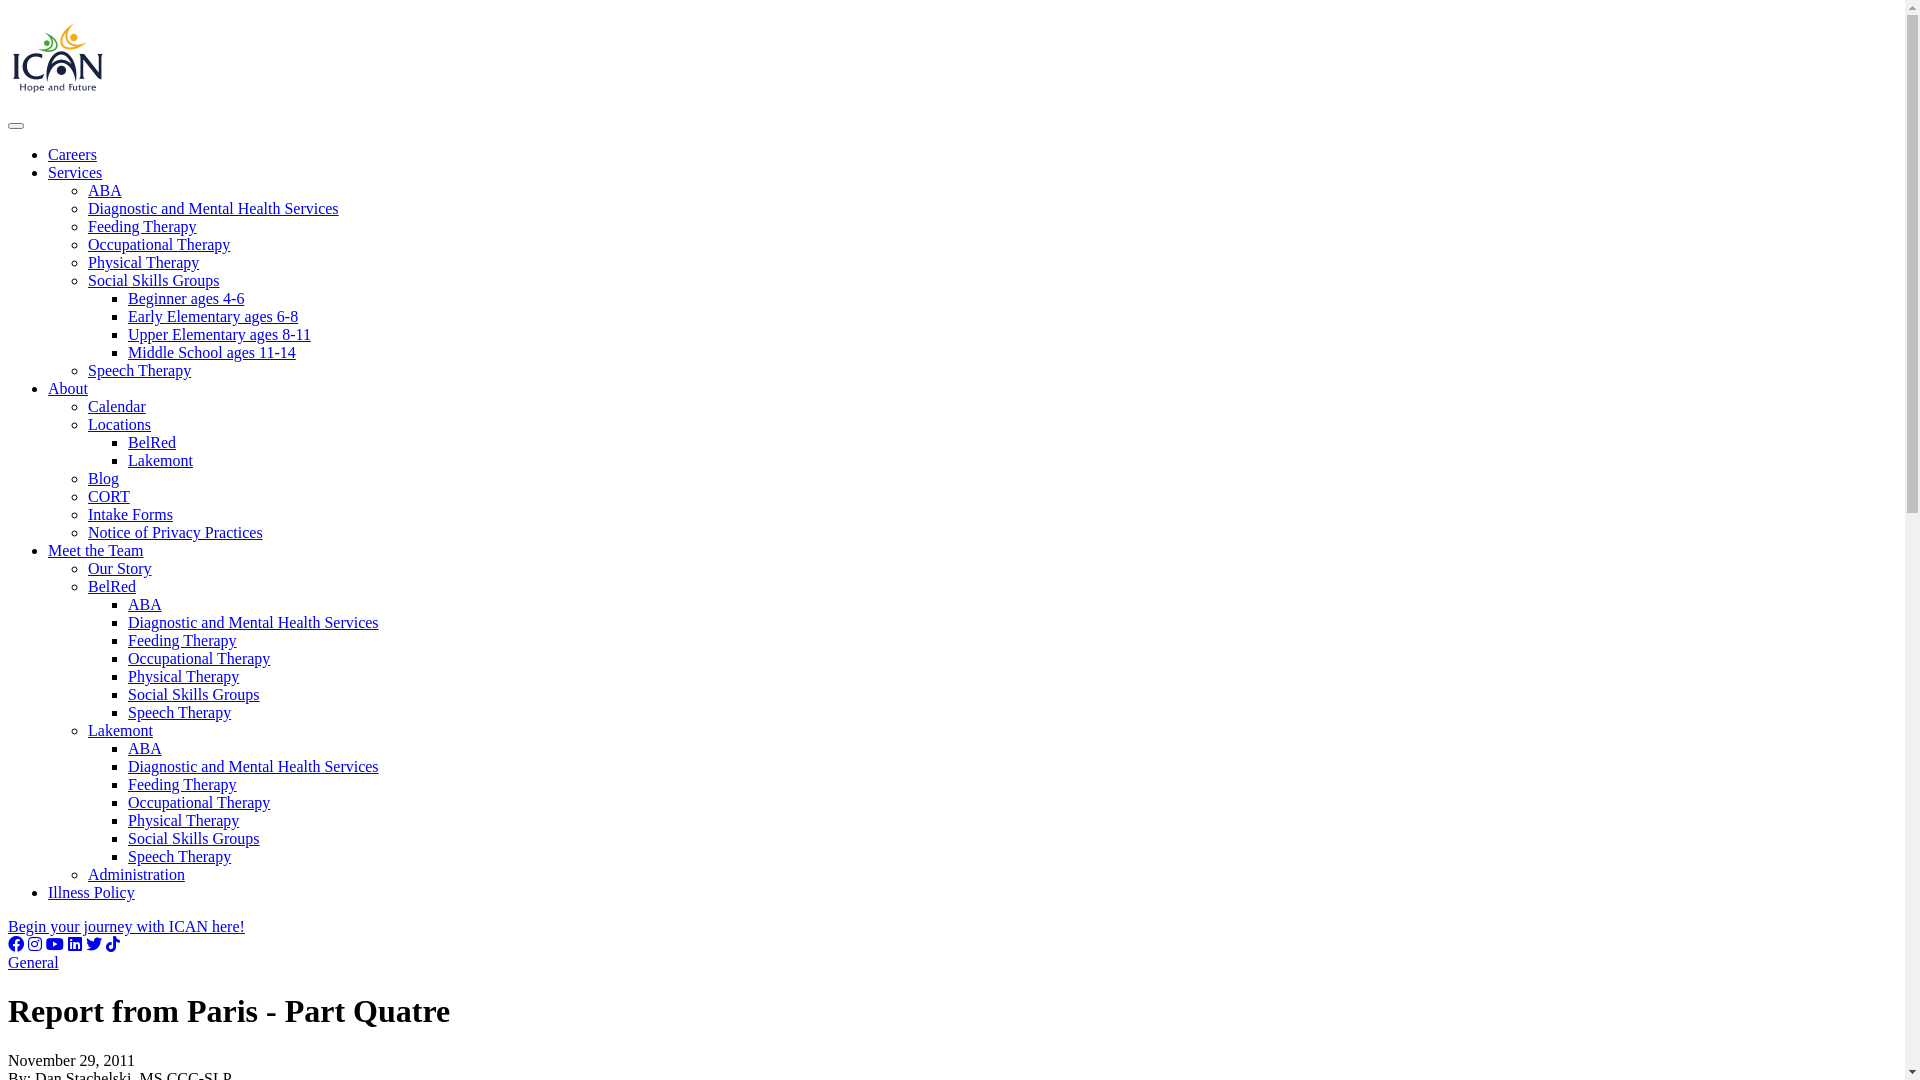  I want to click on Begin your journey with ICAN here!, so click(126, 926).